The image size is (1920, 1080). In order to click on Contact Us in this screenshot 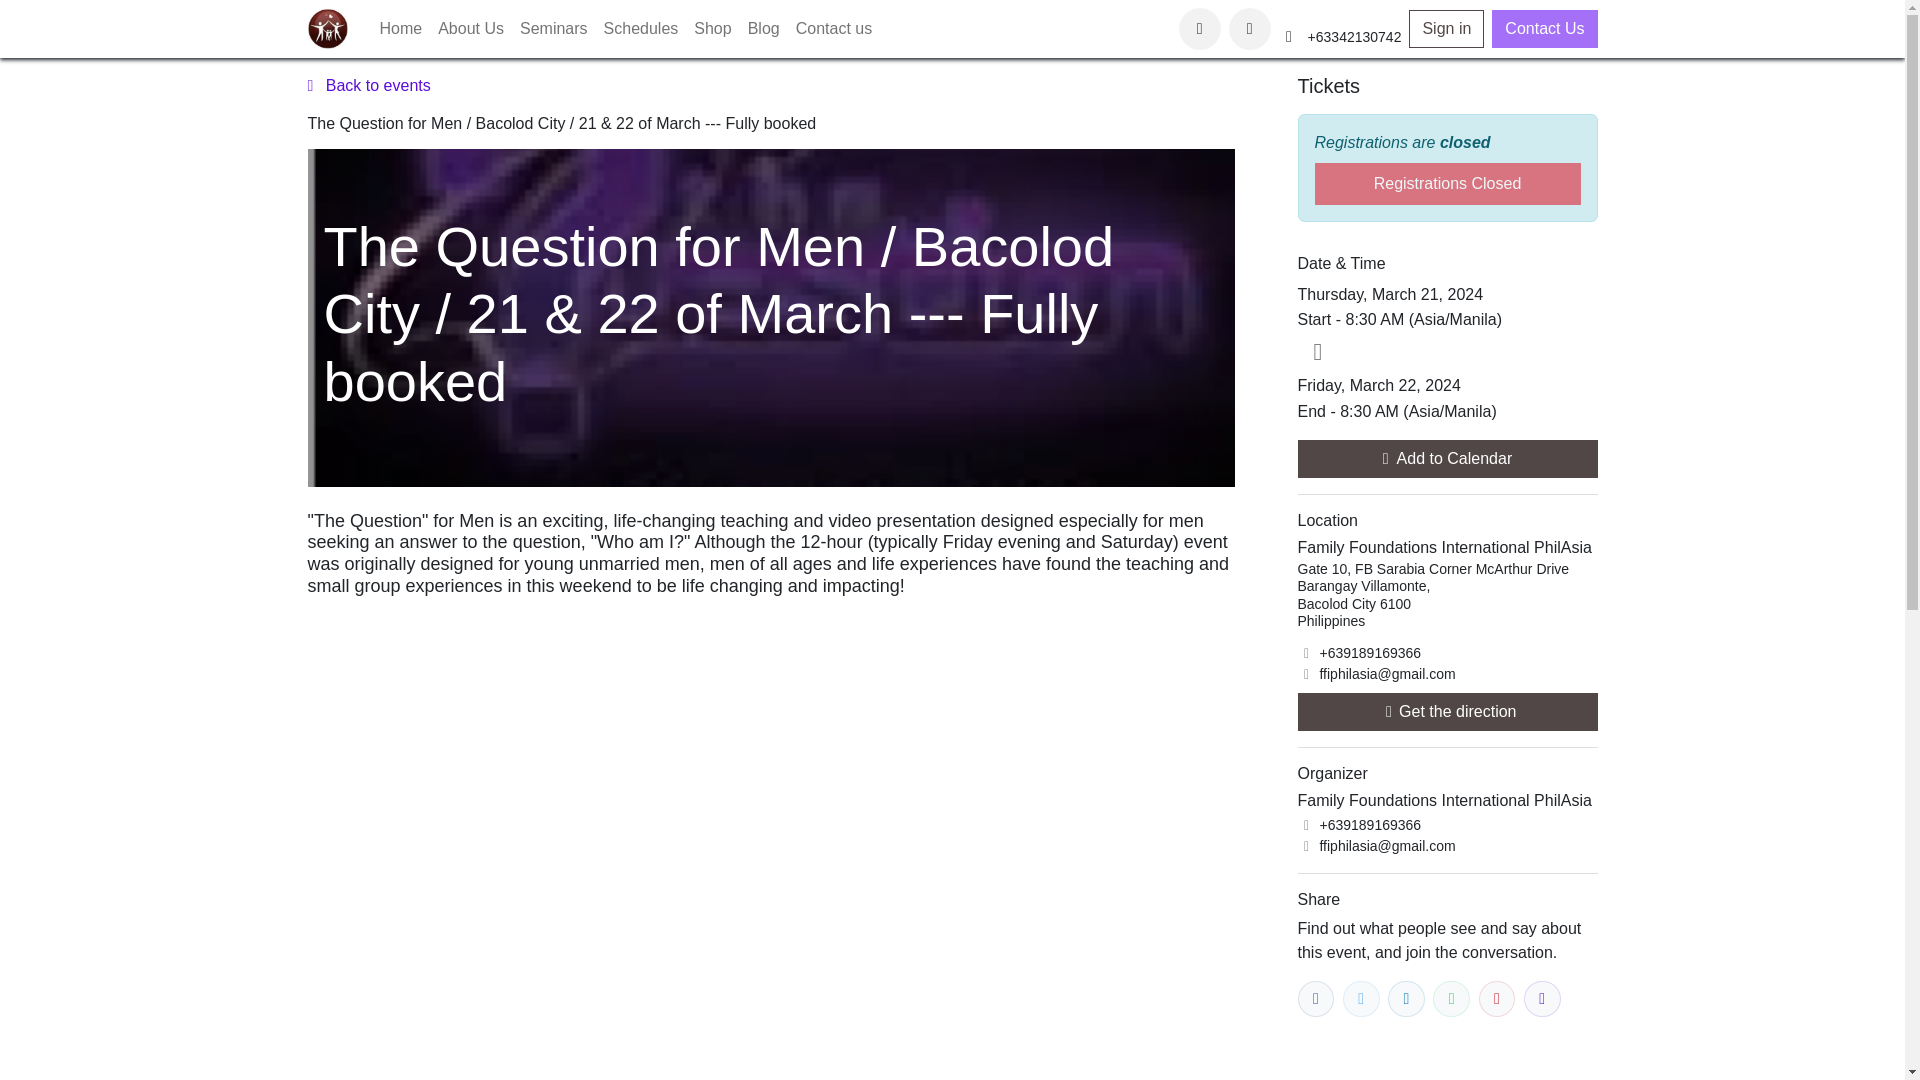, I will do `click(1544, 28)`.